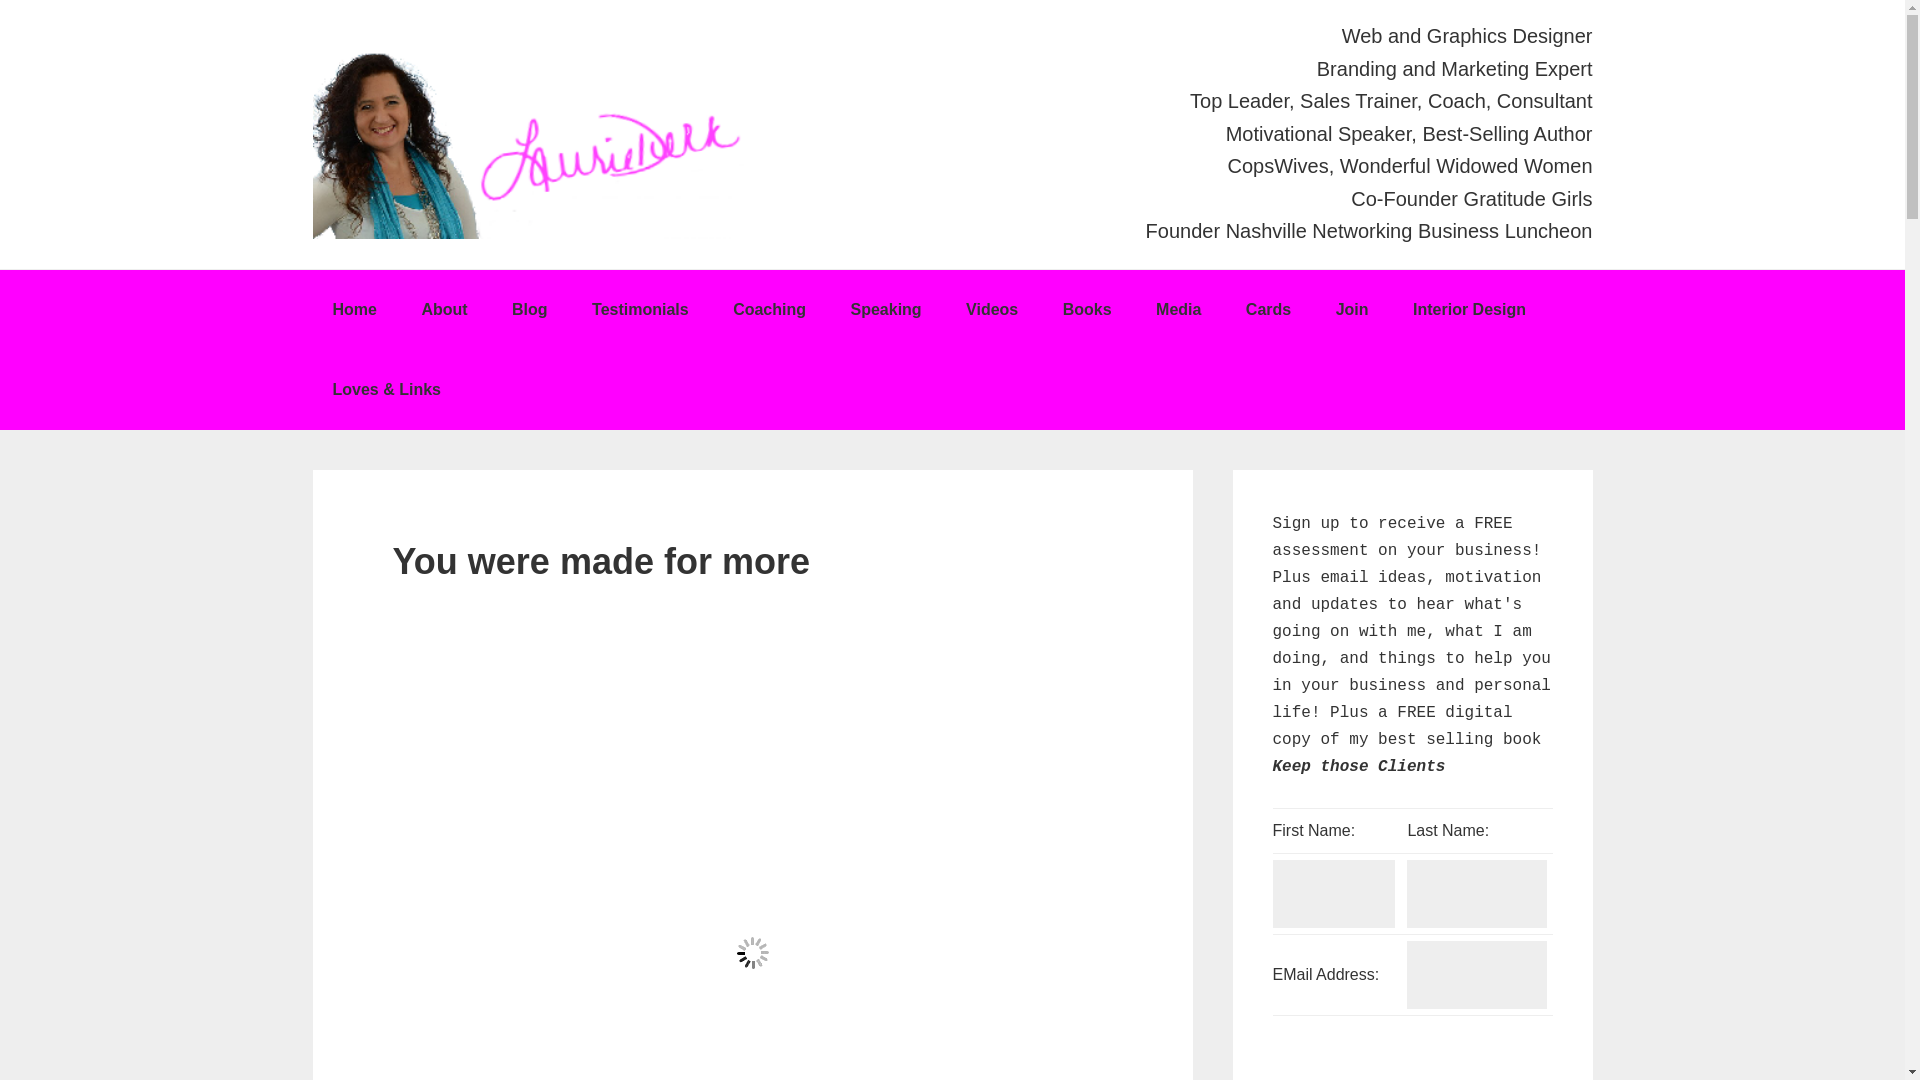 The width and height of the screenshot is (1920, 1080). I want to click on Coaching, so click(768, 310).